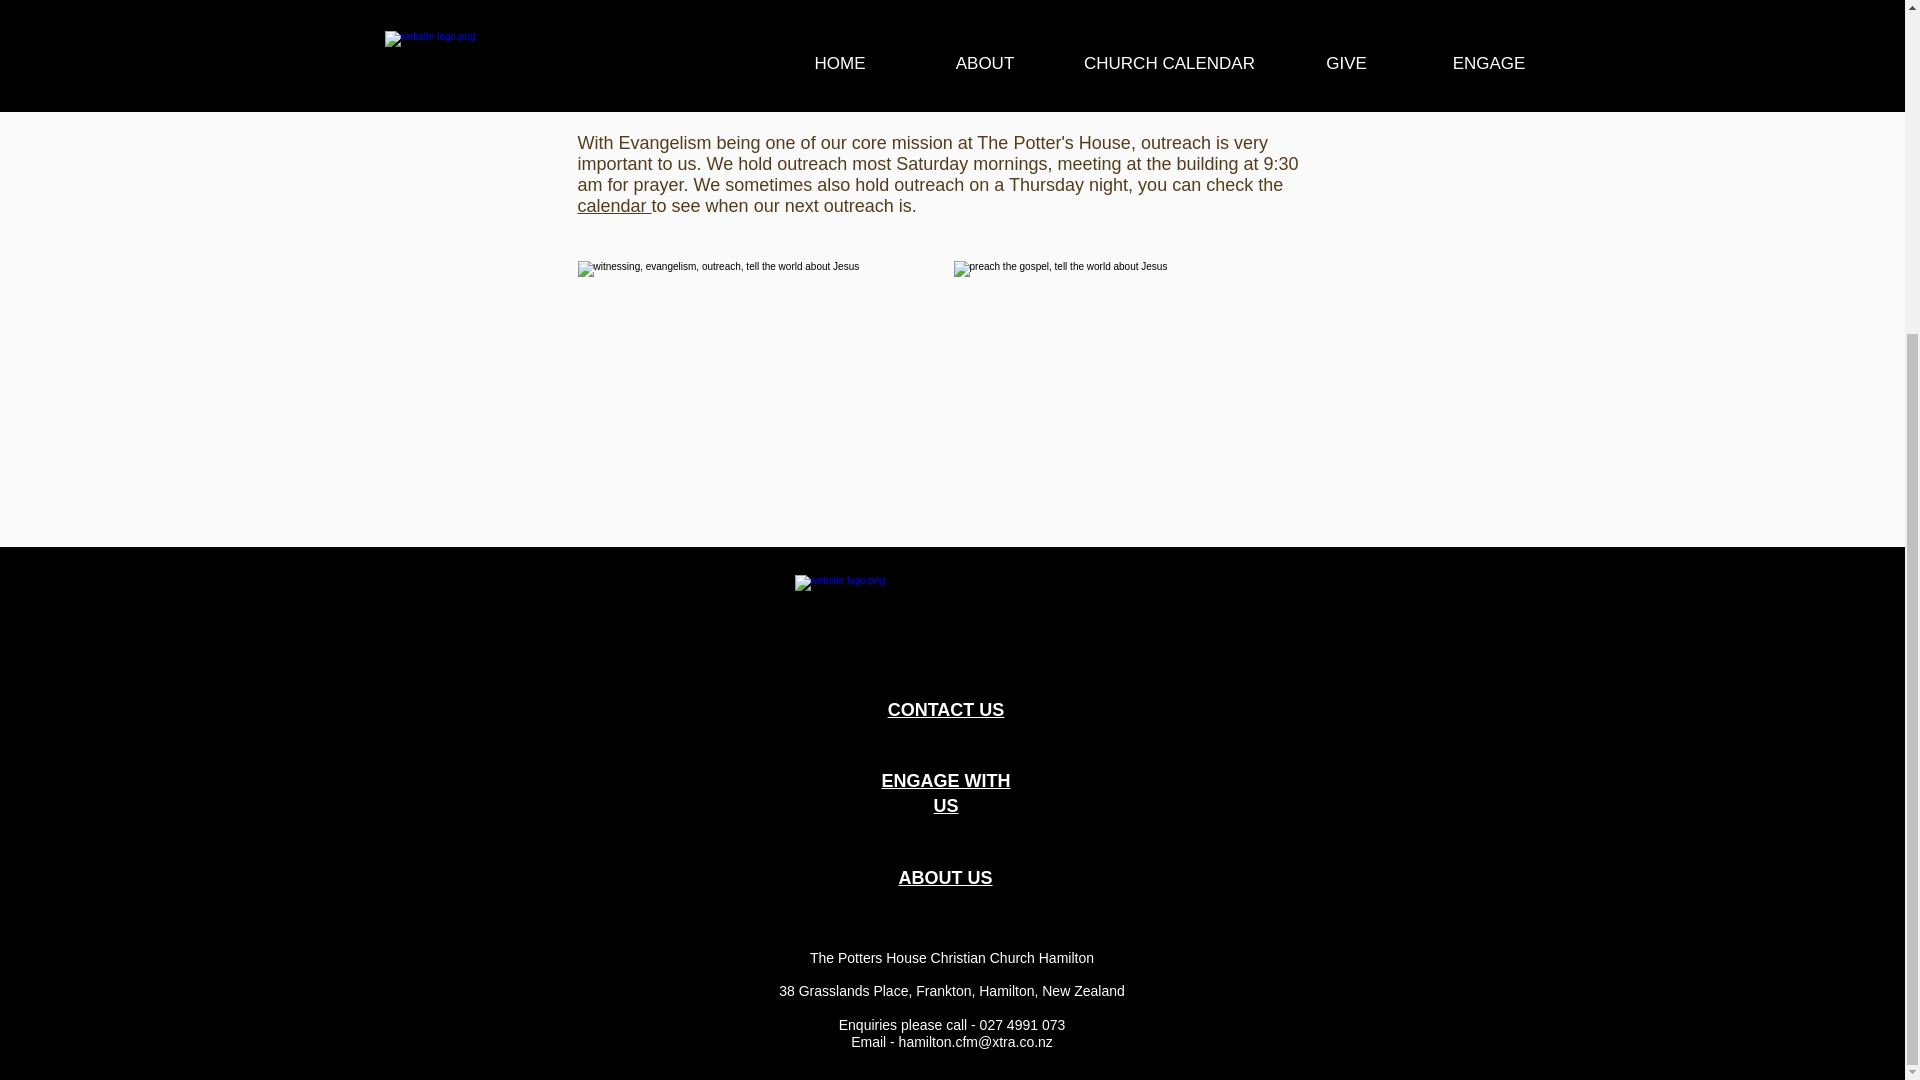 This screenshot has height=1080, width=1920. What do you see at coordinates (614, 206) in the screenshot?
I see `calendar` at bounding box center [614, 206].